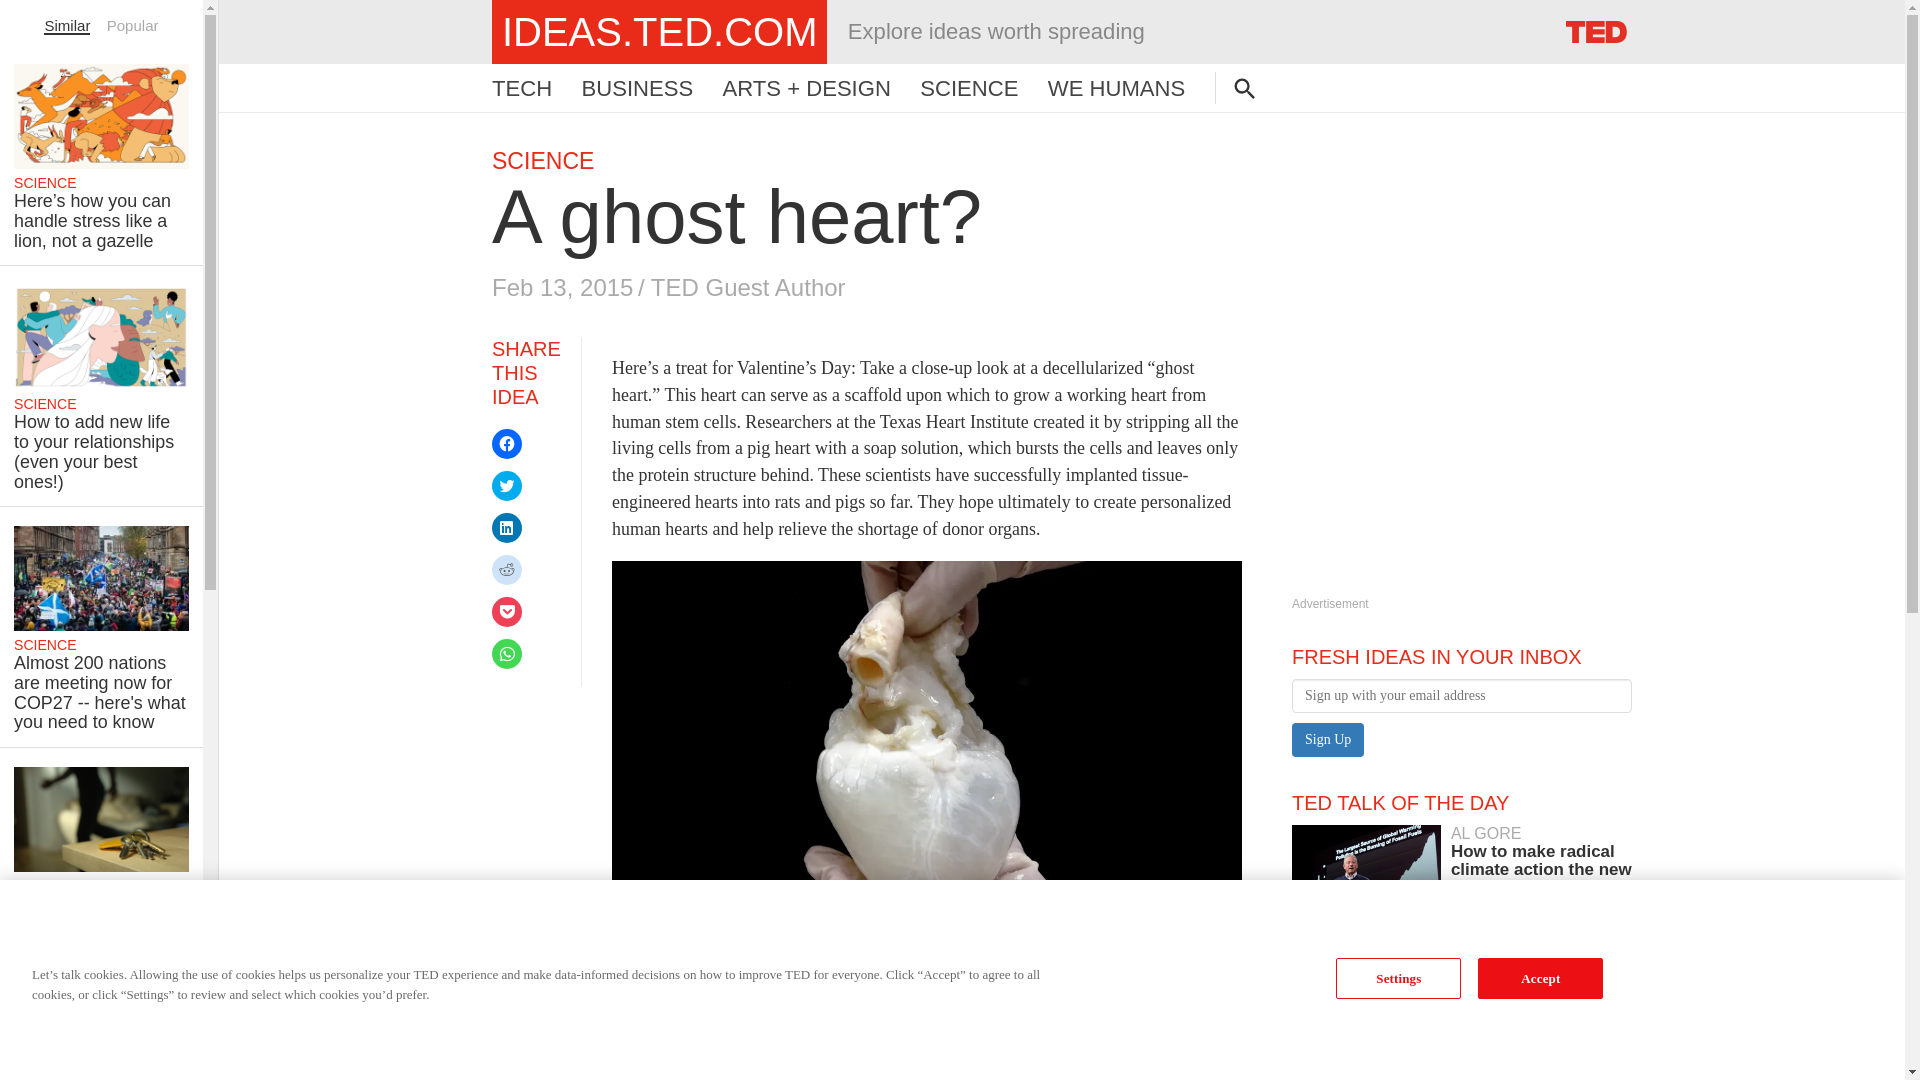 This screenshot has height=1080, width=1920. What do you see at coordinates (67, 25) in the screenshot?
I see `Similar` at bounding box center [67, 25].